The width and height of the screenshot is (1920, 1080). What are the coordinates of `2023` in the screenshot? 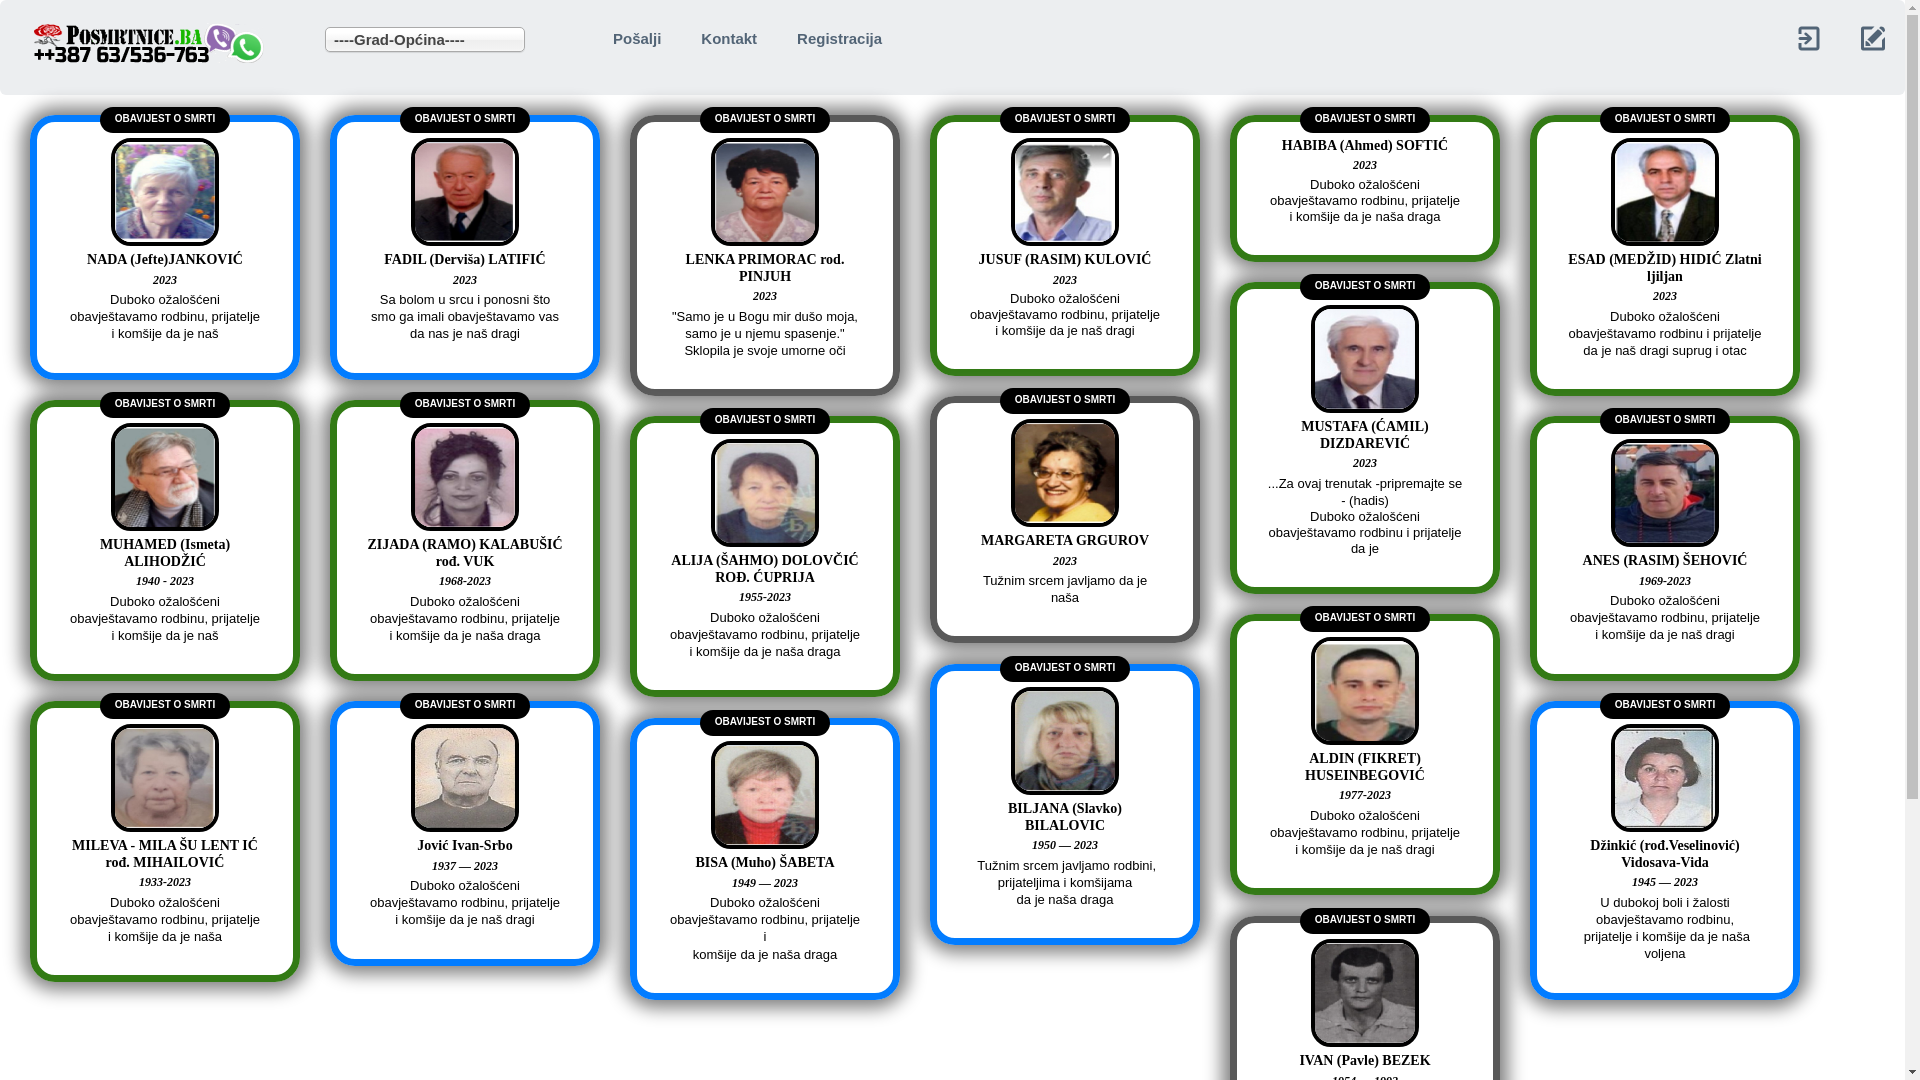 It's located at (165, 290).